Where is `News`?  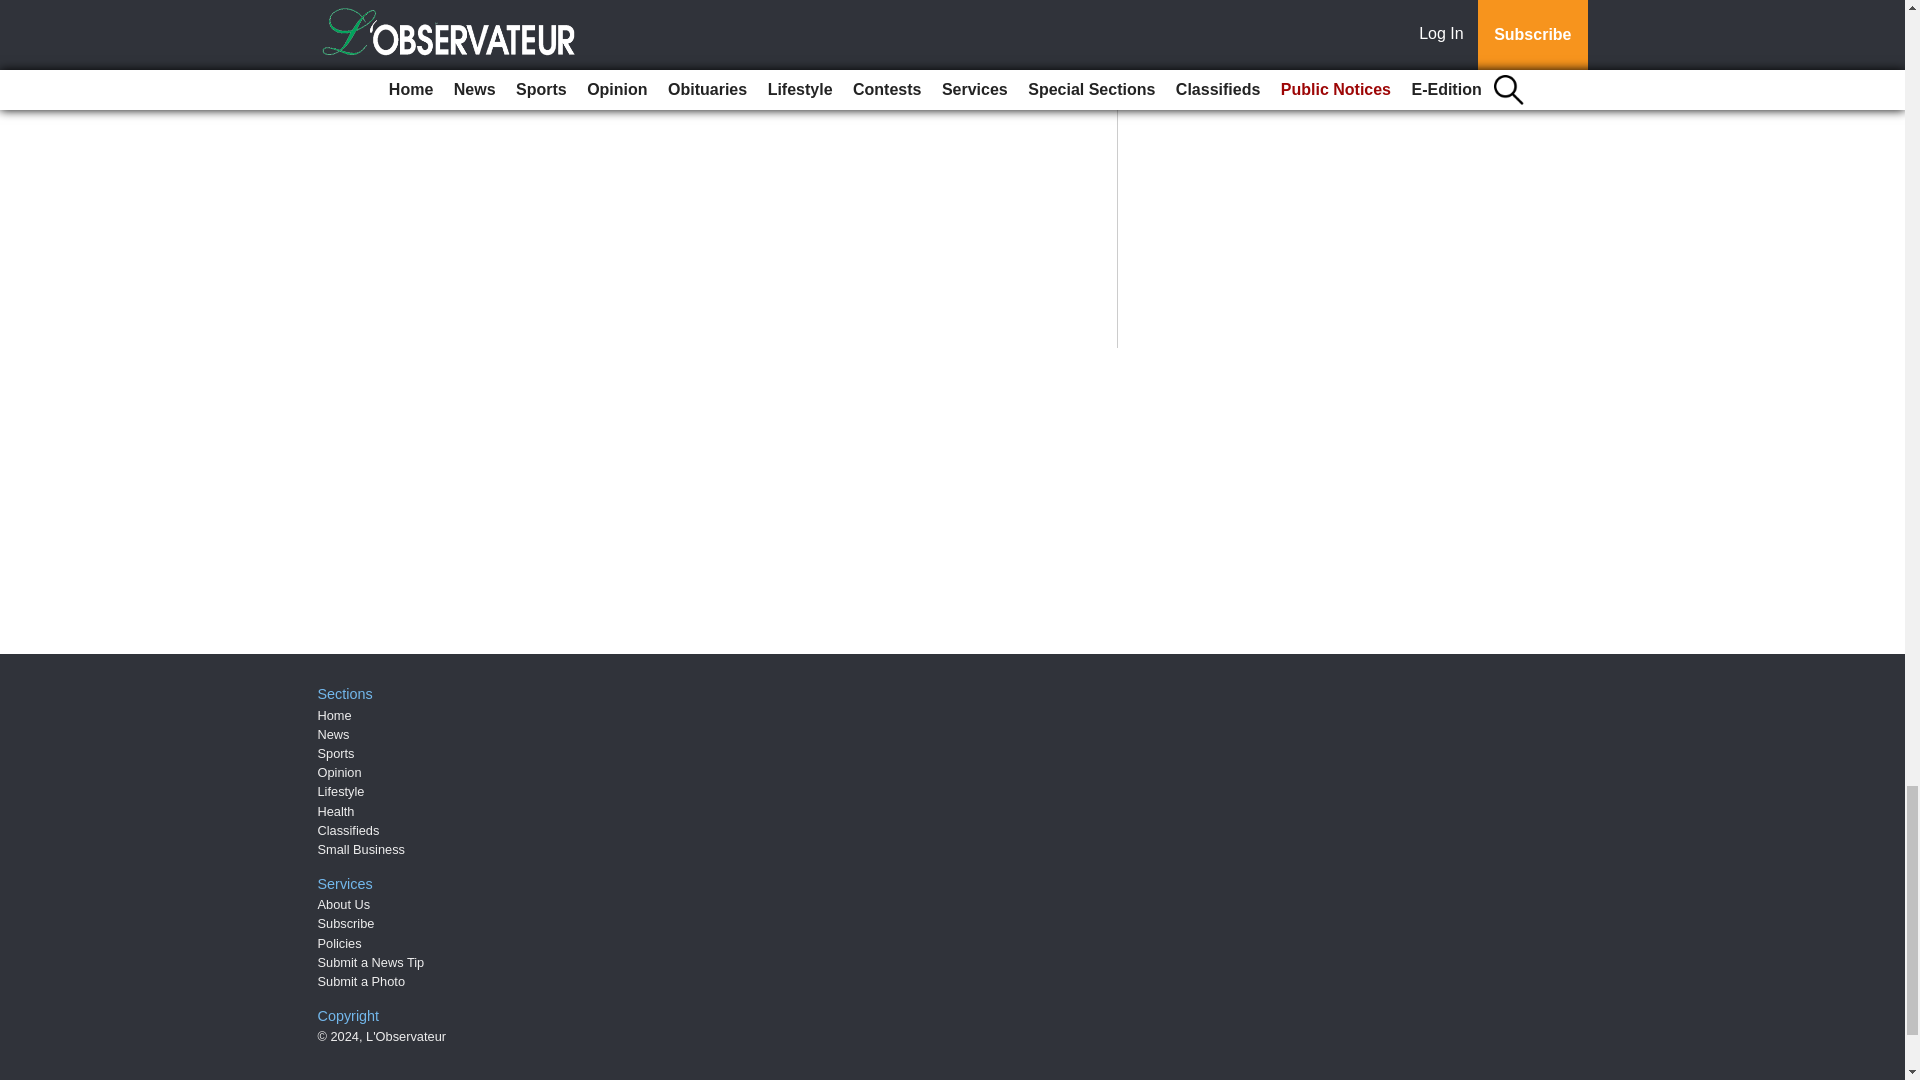
News is located at coordinates (334, 734).